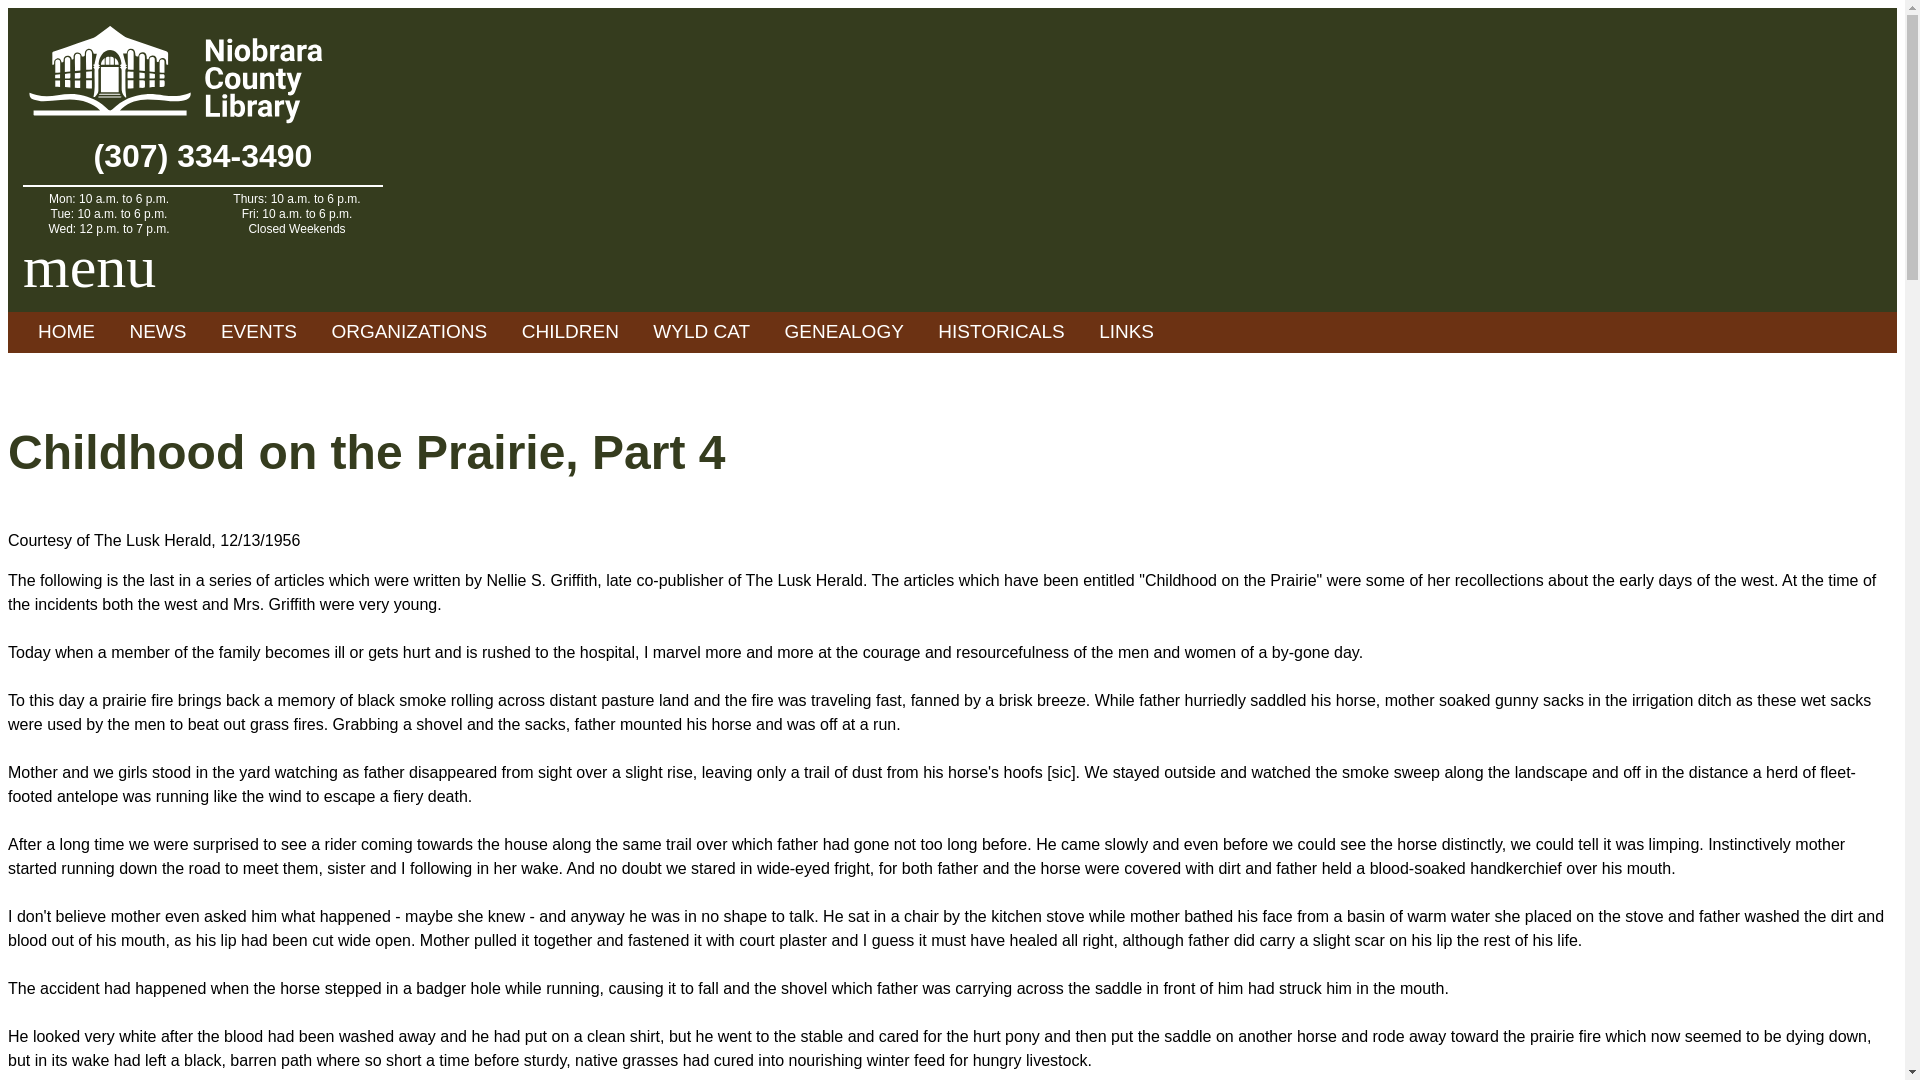  I want to click on LINKS, so click(1126, 332).